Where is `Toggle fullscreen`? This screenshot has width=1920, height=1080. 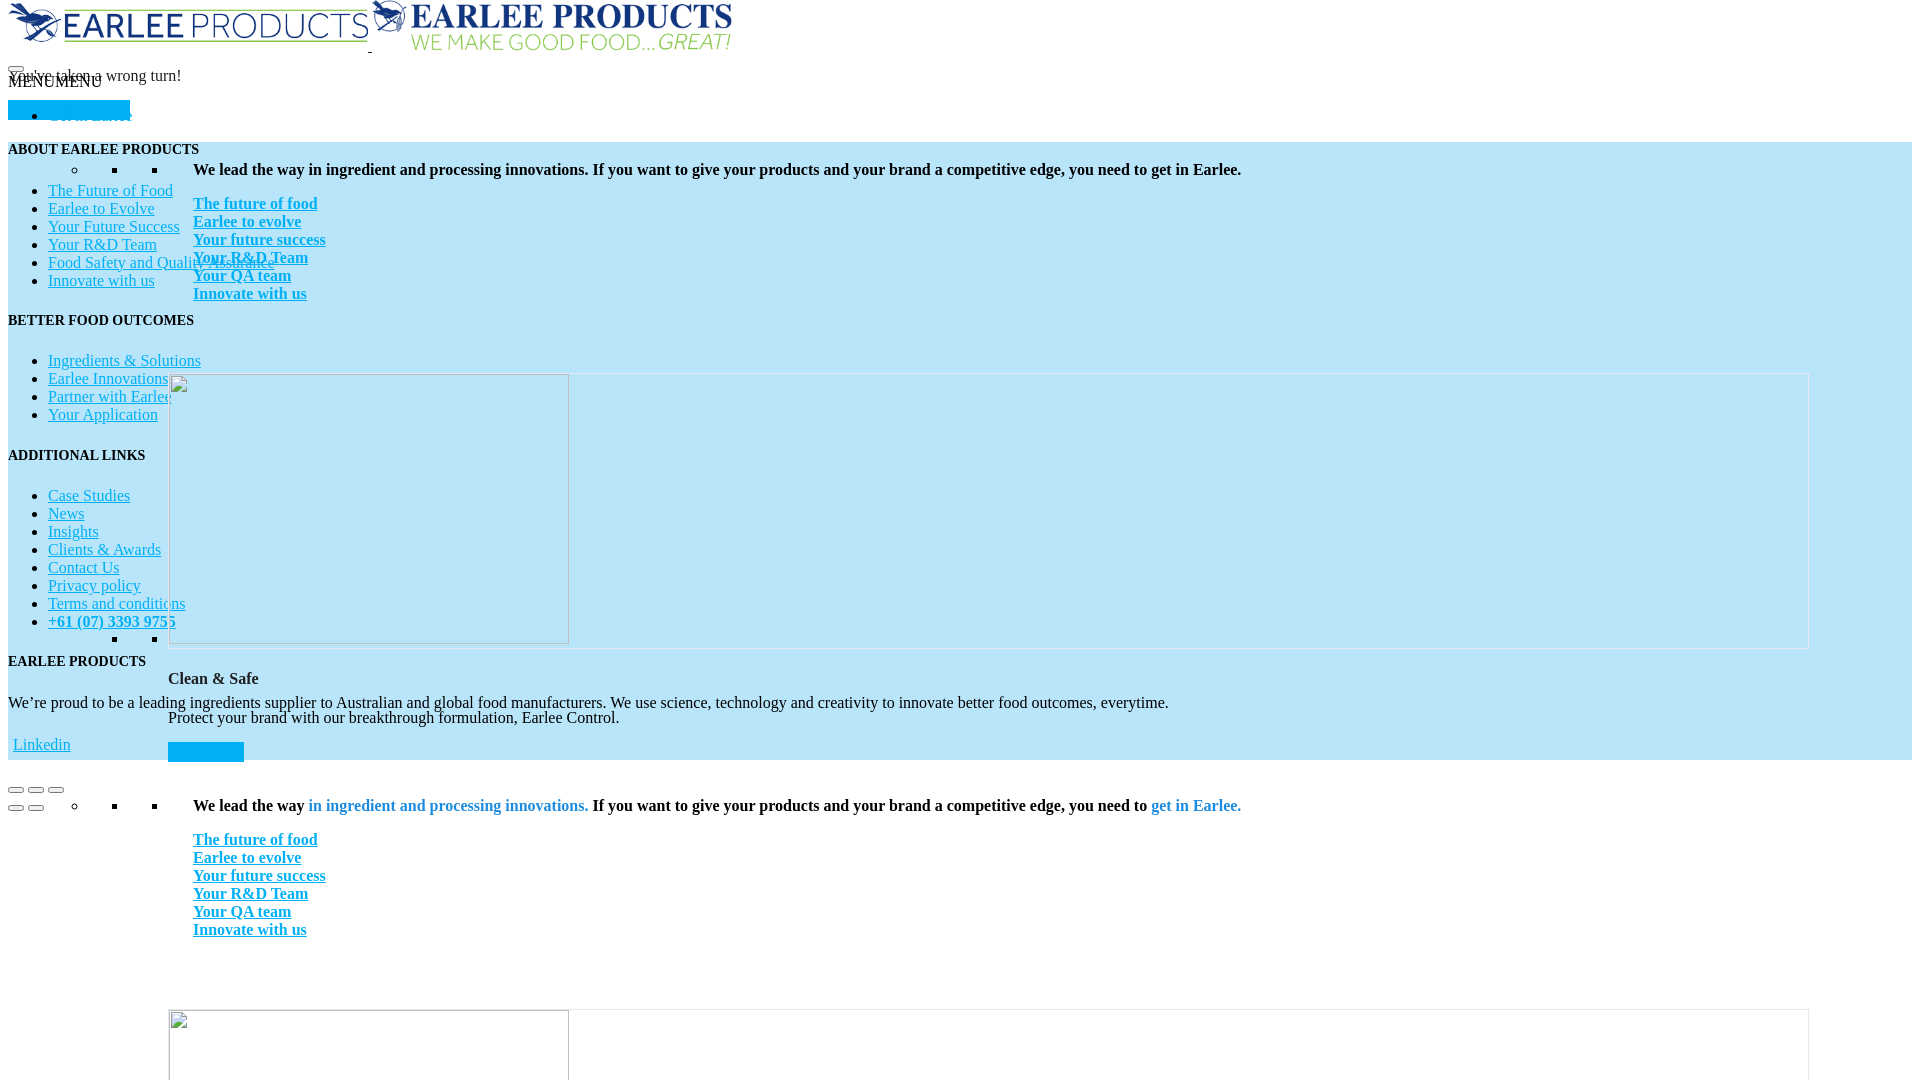
Toggle fullscreen is located at coordinates (36, 790).